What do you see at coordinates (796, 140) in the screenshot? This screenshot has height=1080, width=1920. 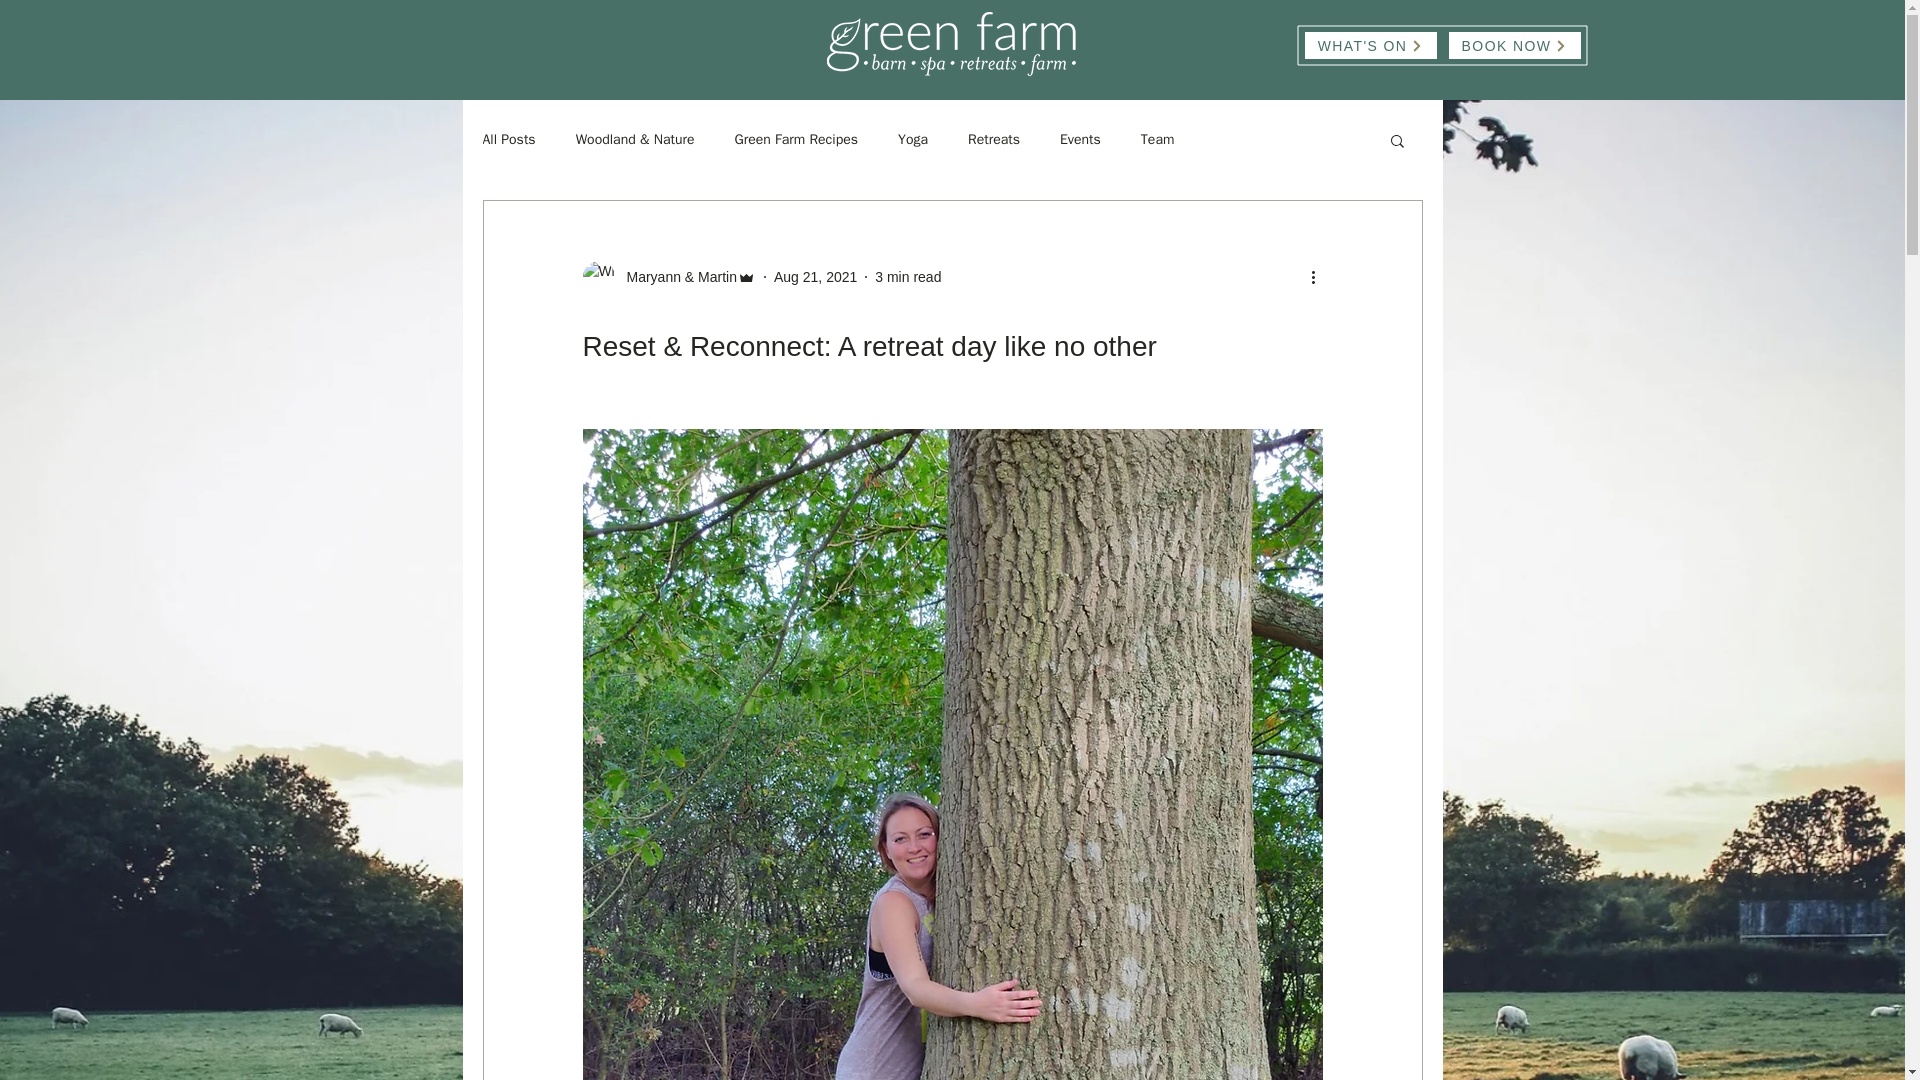 I see `Green Farm Recipes` at bounding box center [796, 140].